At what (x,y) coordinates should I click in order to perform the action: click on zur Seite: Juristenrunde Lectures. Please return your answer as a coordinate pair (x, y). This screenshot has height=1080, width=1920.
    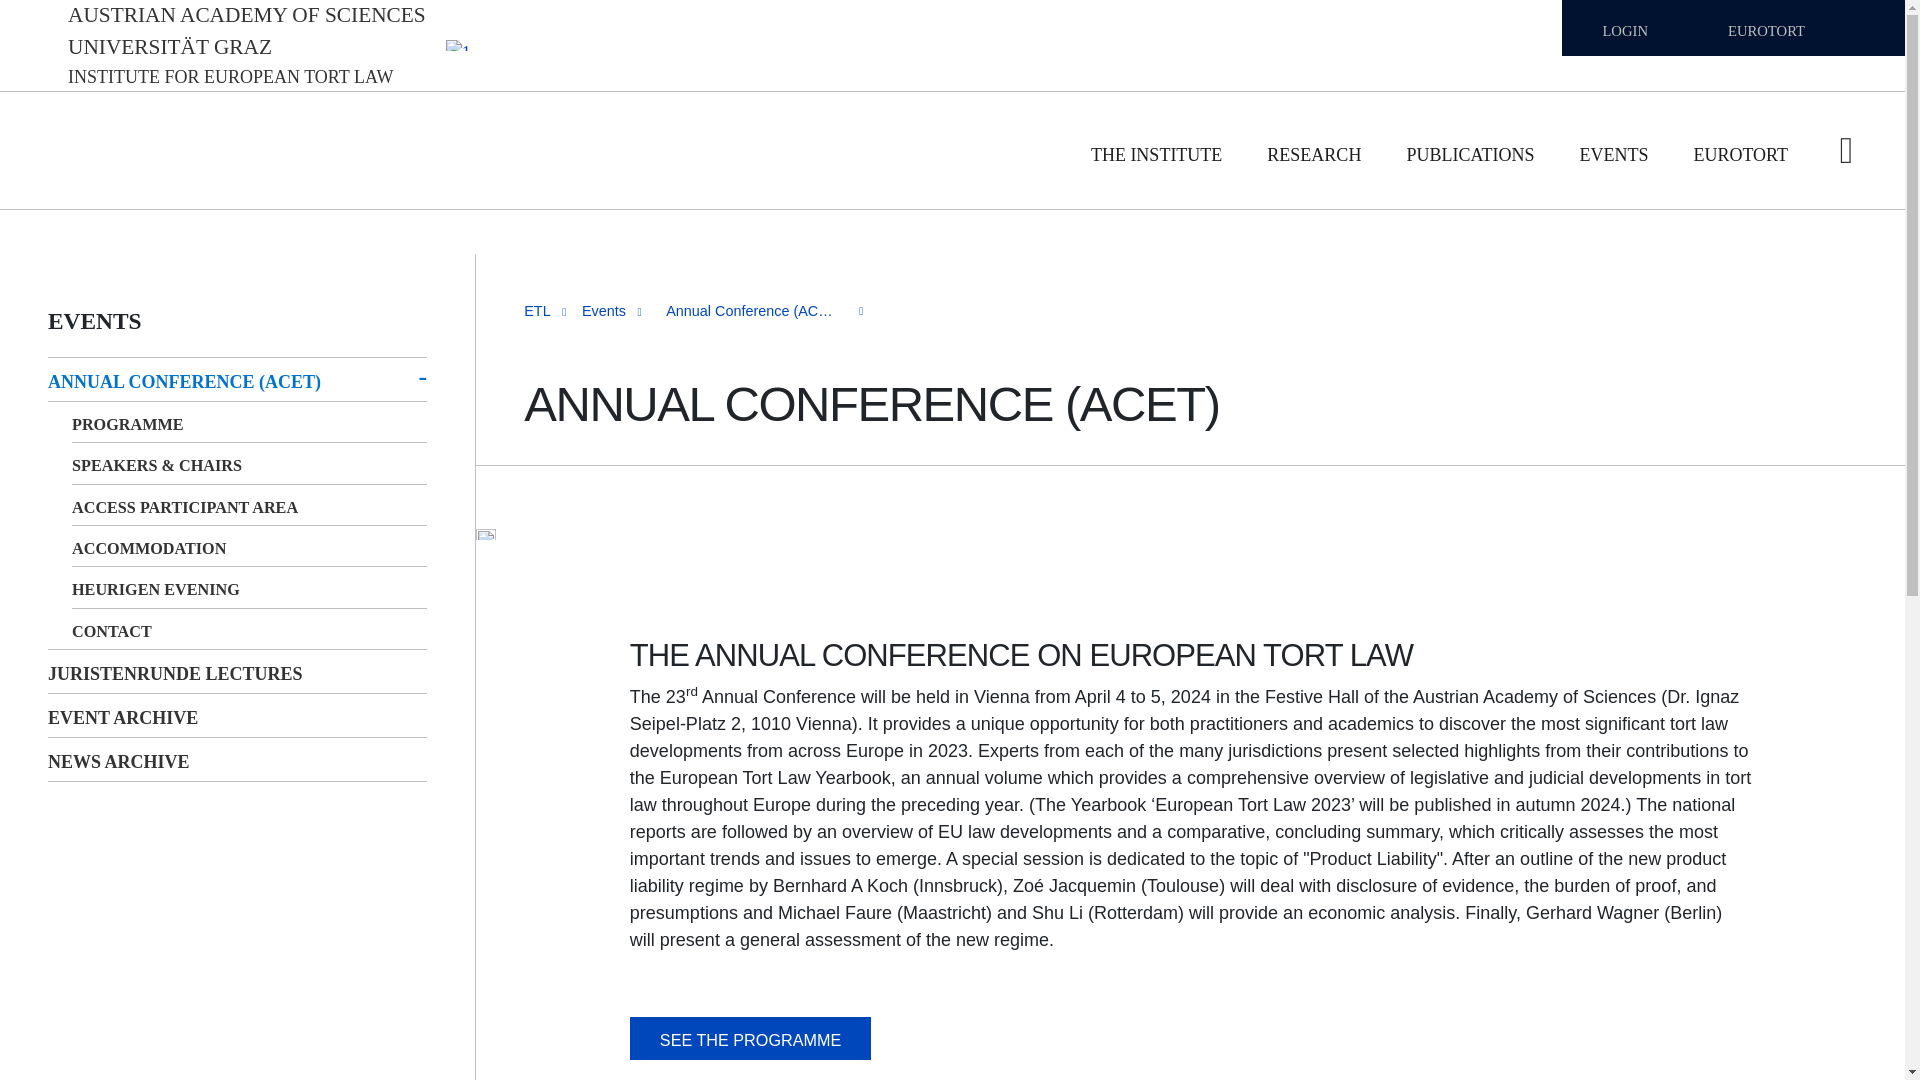
    Looking at the image, I should click on (750, 344).